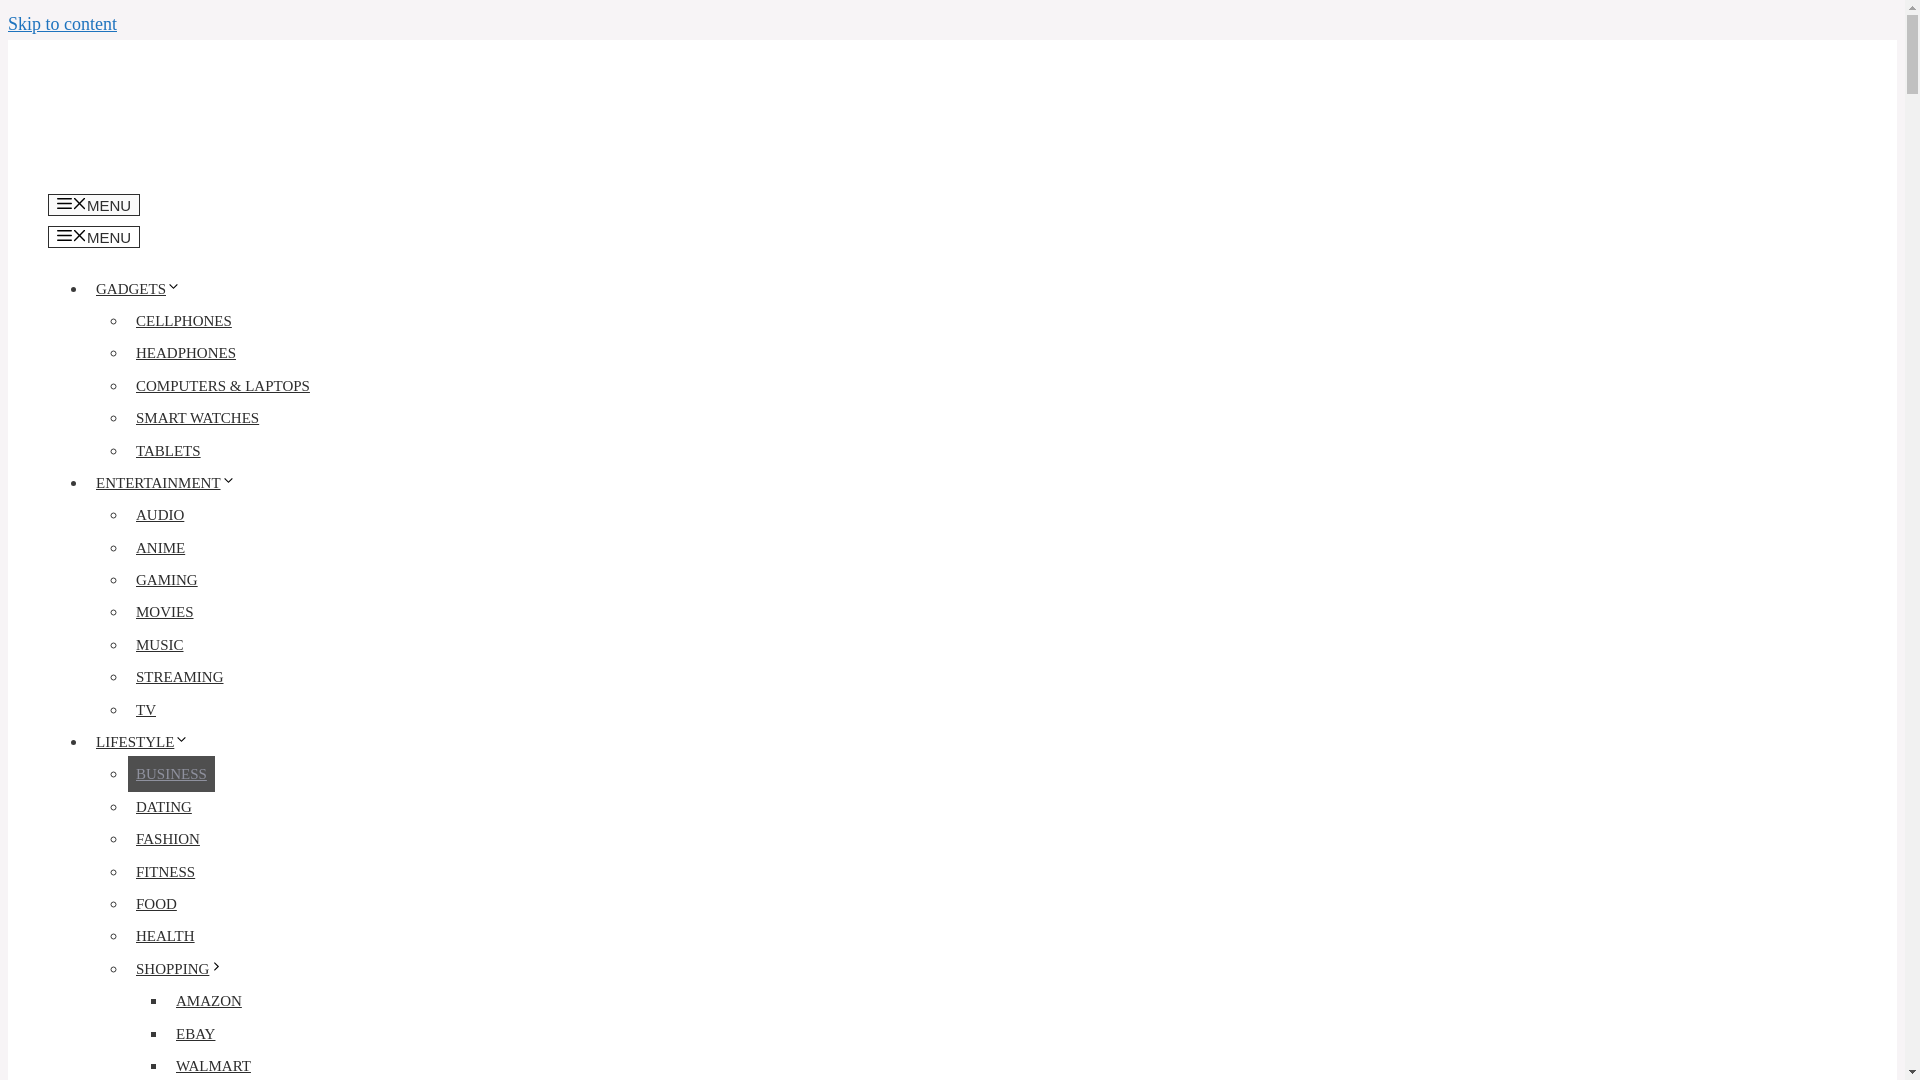 The height and width of the screenshot is (1080, 1920). Describe the element at coordinates (172, 774) in the screenshot. I see `BUSINESS` at that location.